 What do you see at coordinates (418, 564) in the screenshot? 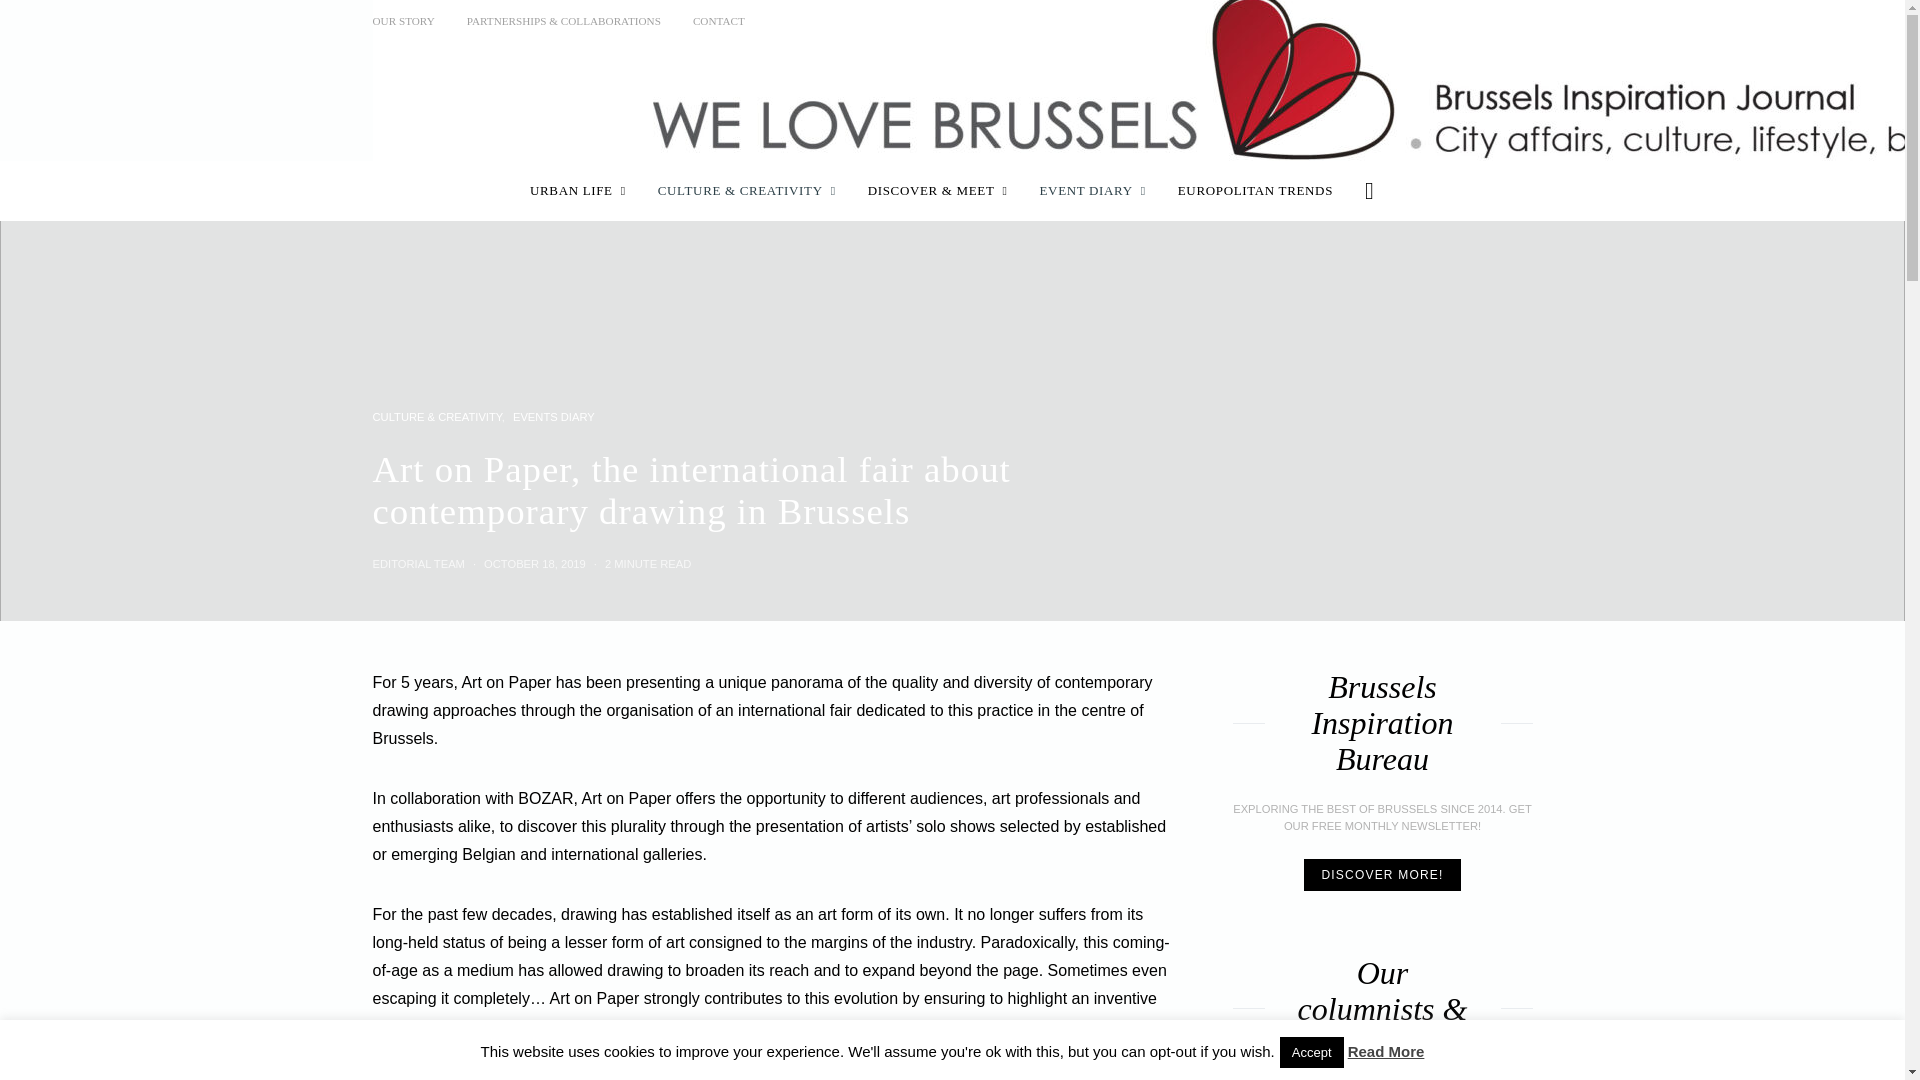
I see `View all posts by Editorial Team` at bounding box center [418, 564].